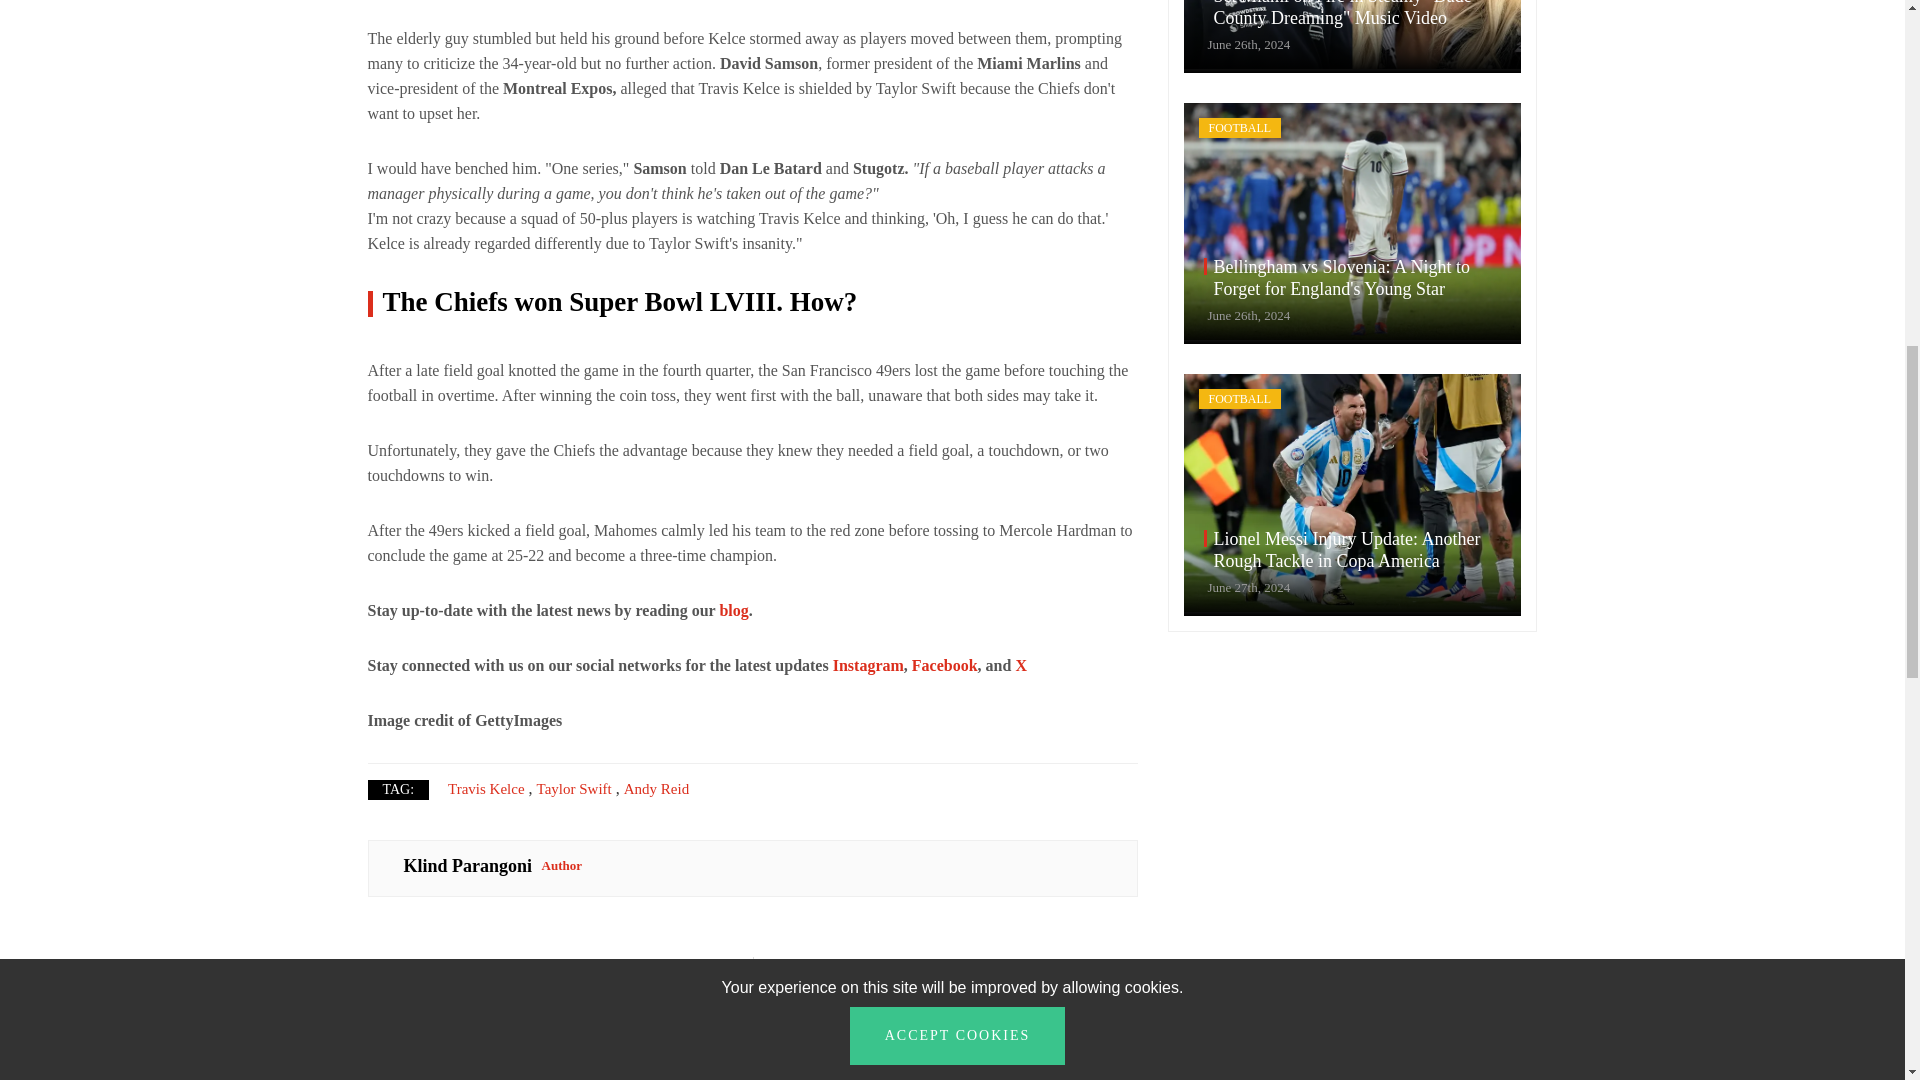 The width and height of the screenshot is (1920, 1080). Describe the element at coordinates (486, 788) in the screenshot. I see `Travis Kelce` at that location.